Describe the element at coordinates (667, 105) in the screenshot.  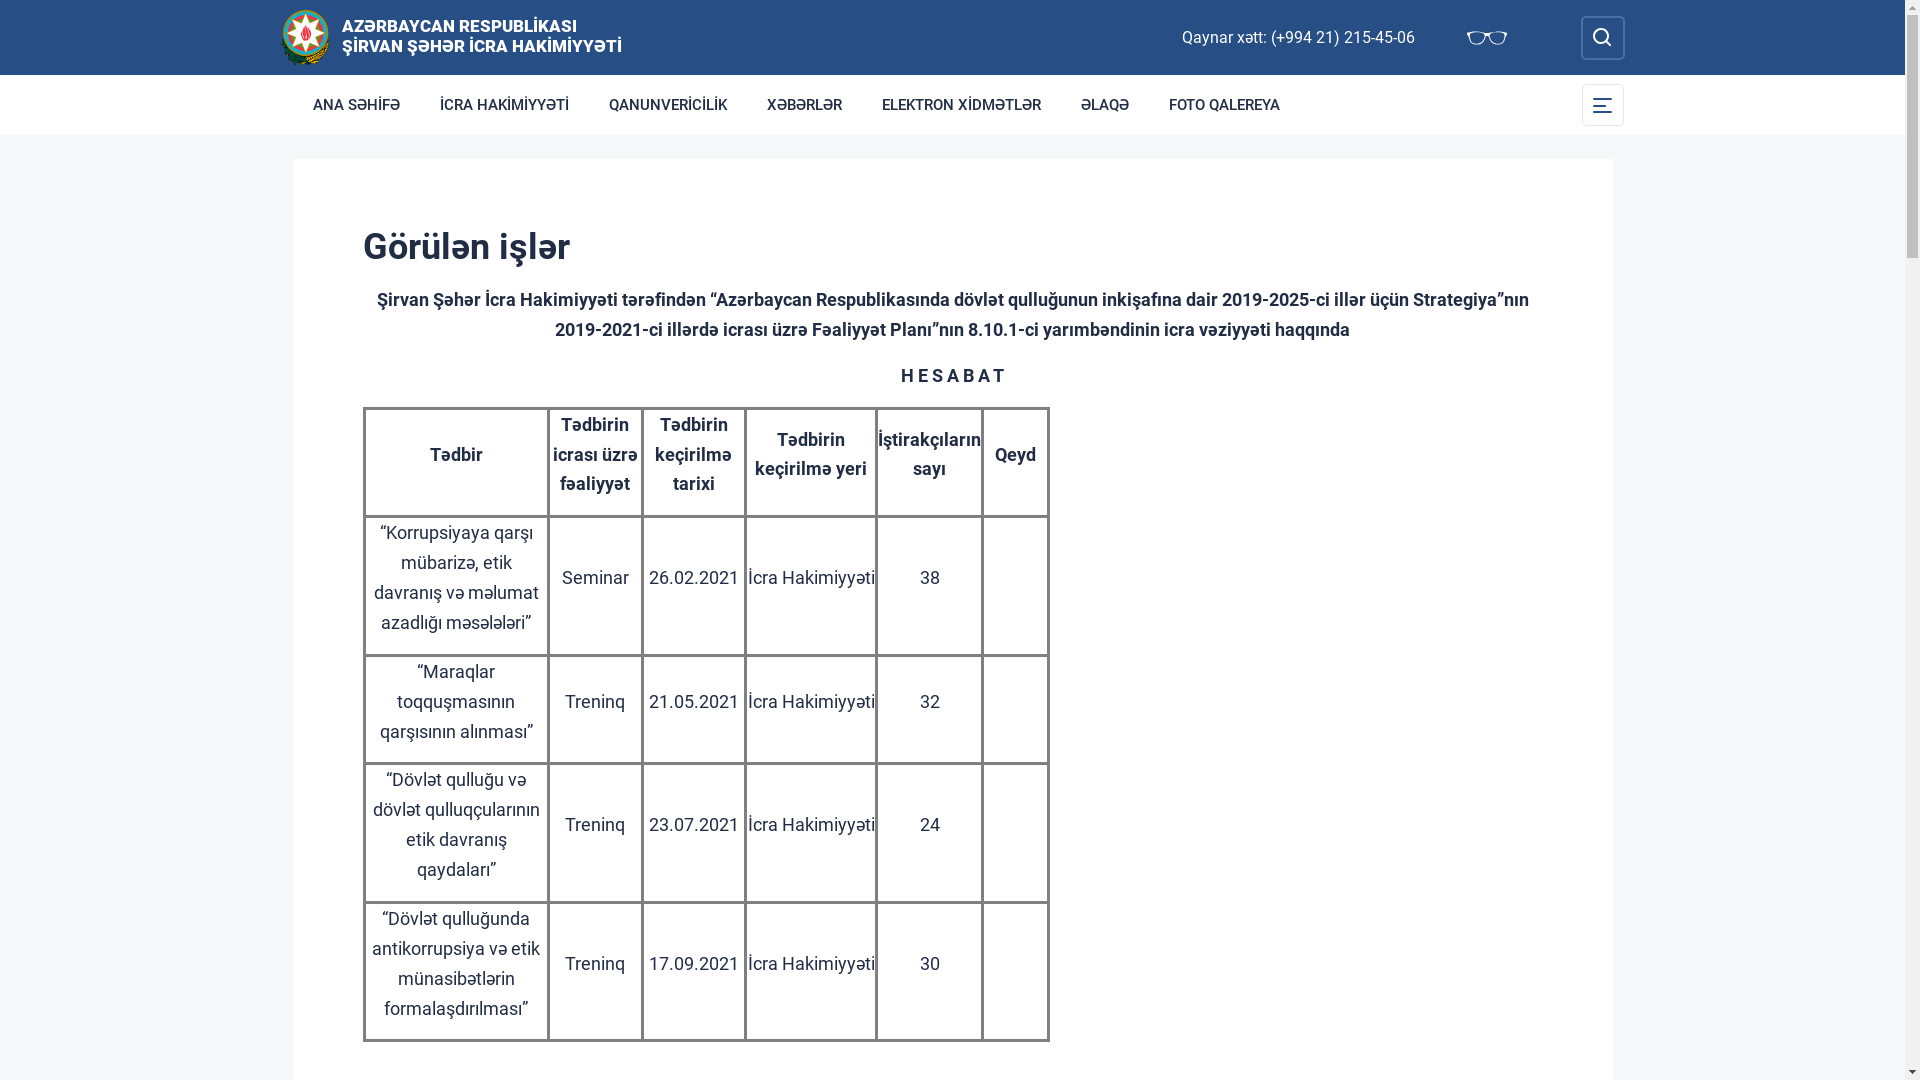
I see `QANUNVERICILIK` at that location.